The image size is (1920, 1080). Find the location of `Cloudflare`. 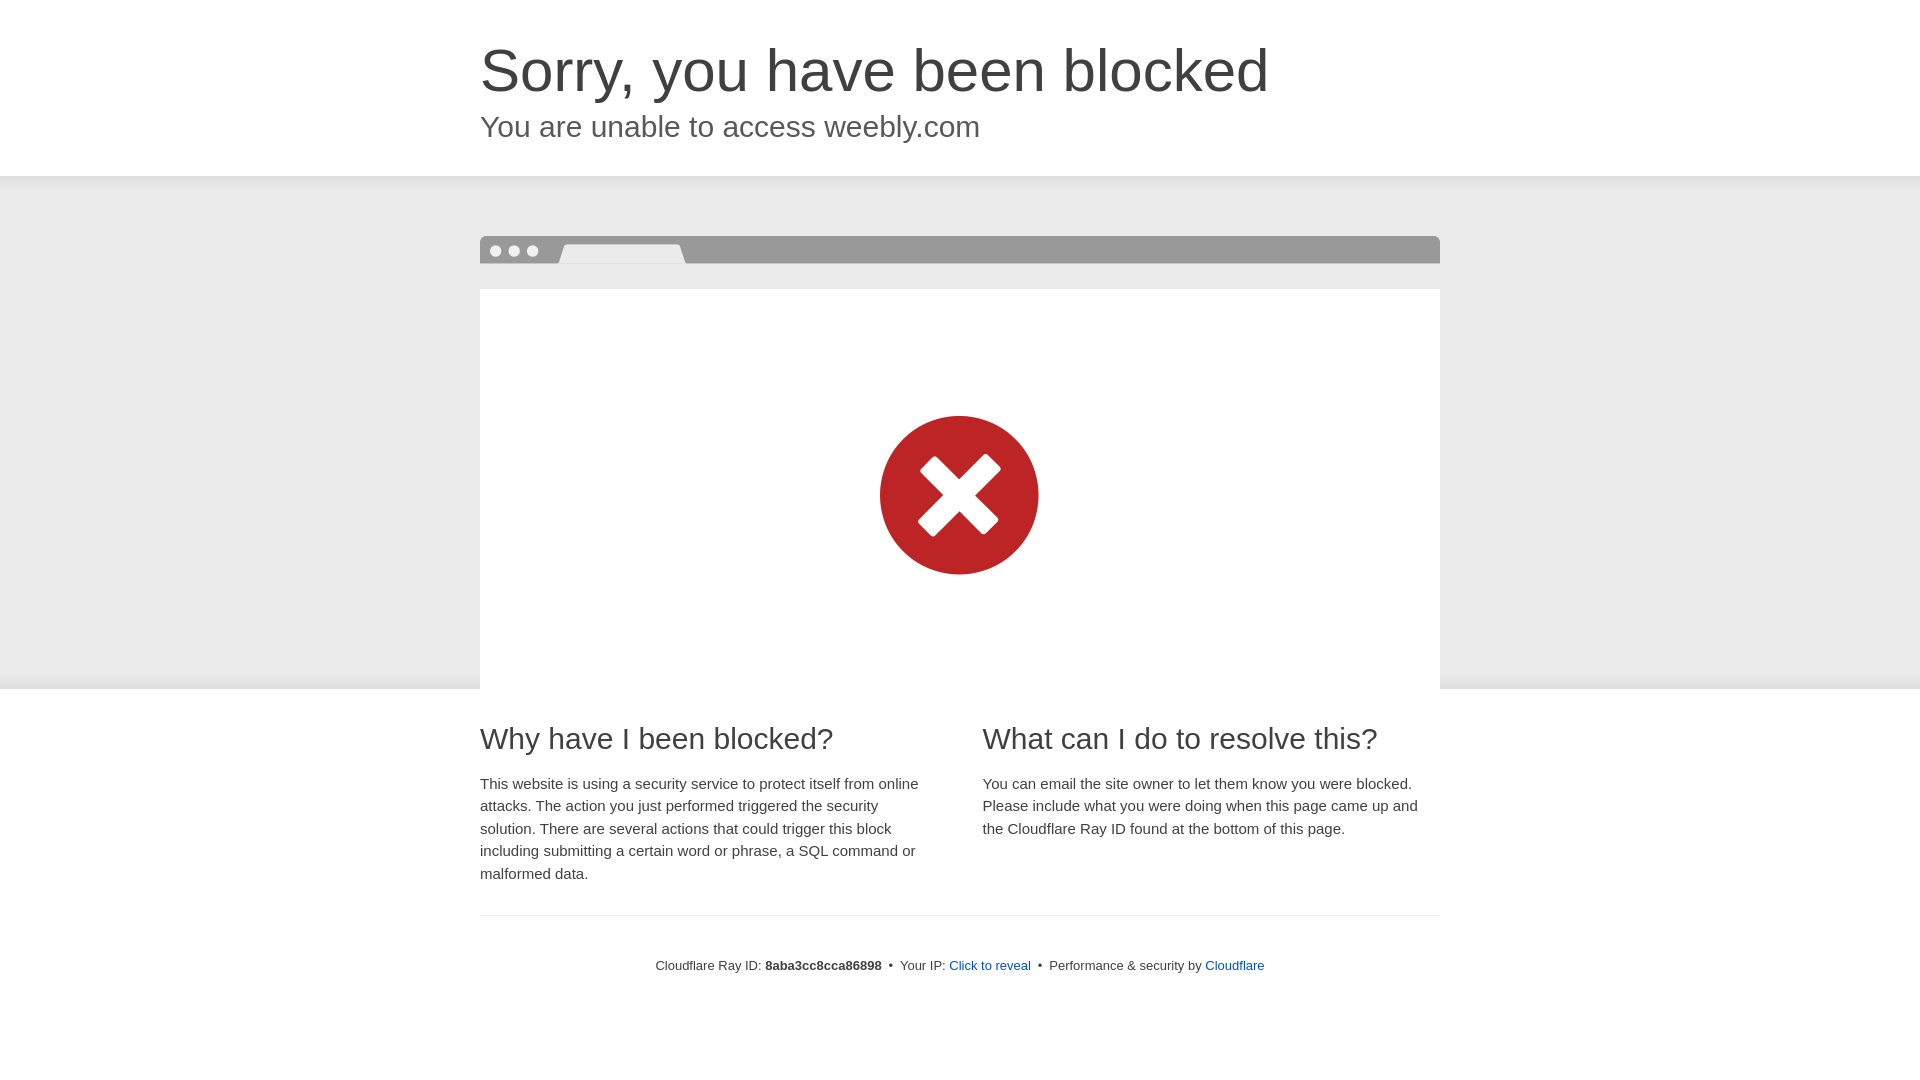

Cloudflare is located at coordinates (1234, 965).